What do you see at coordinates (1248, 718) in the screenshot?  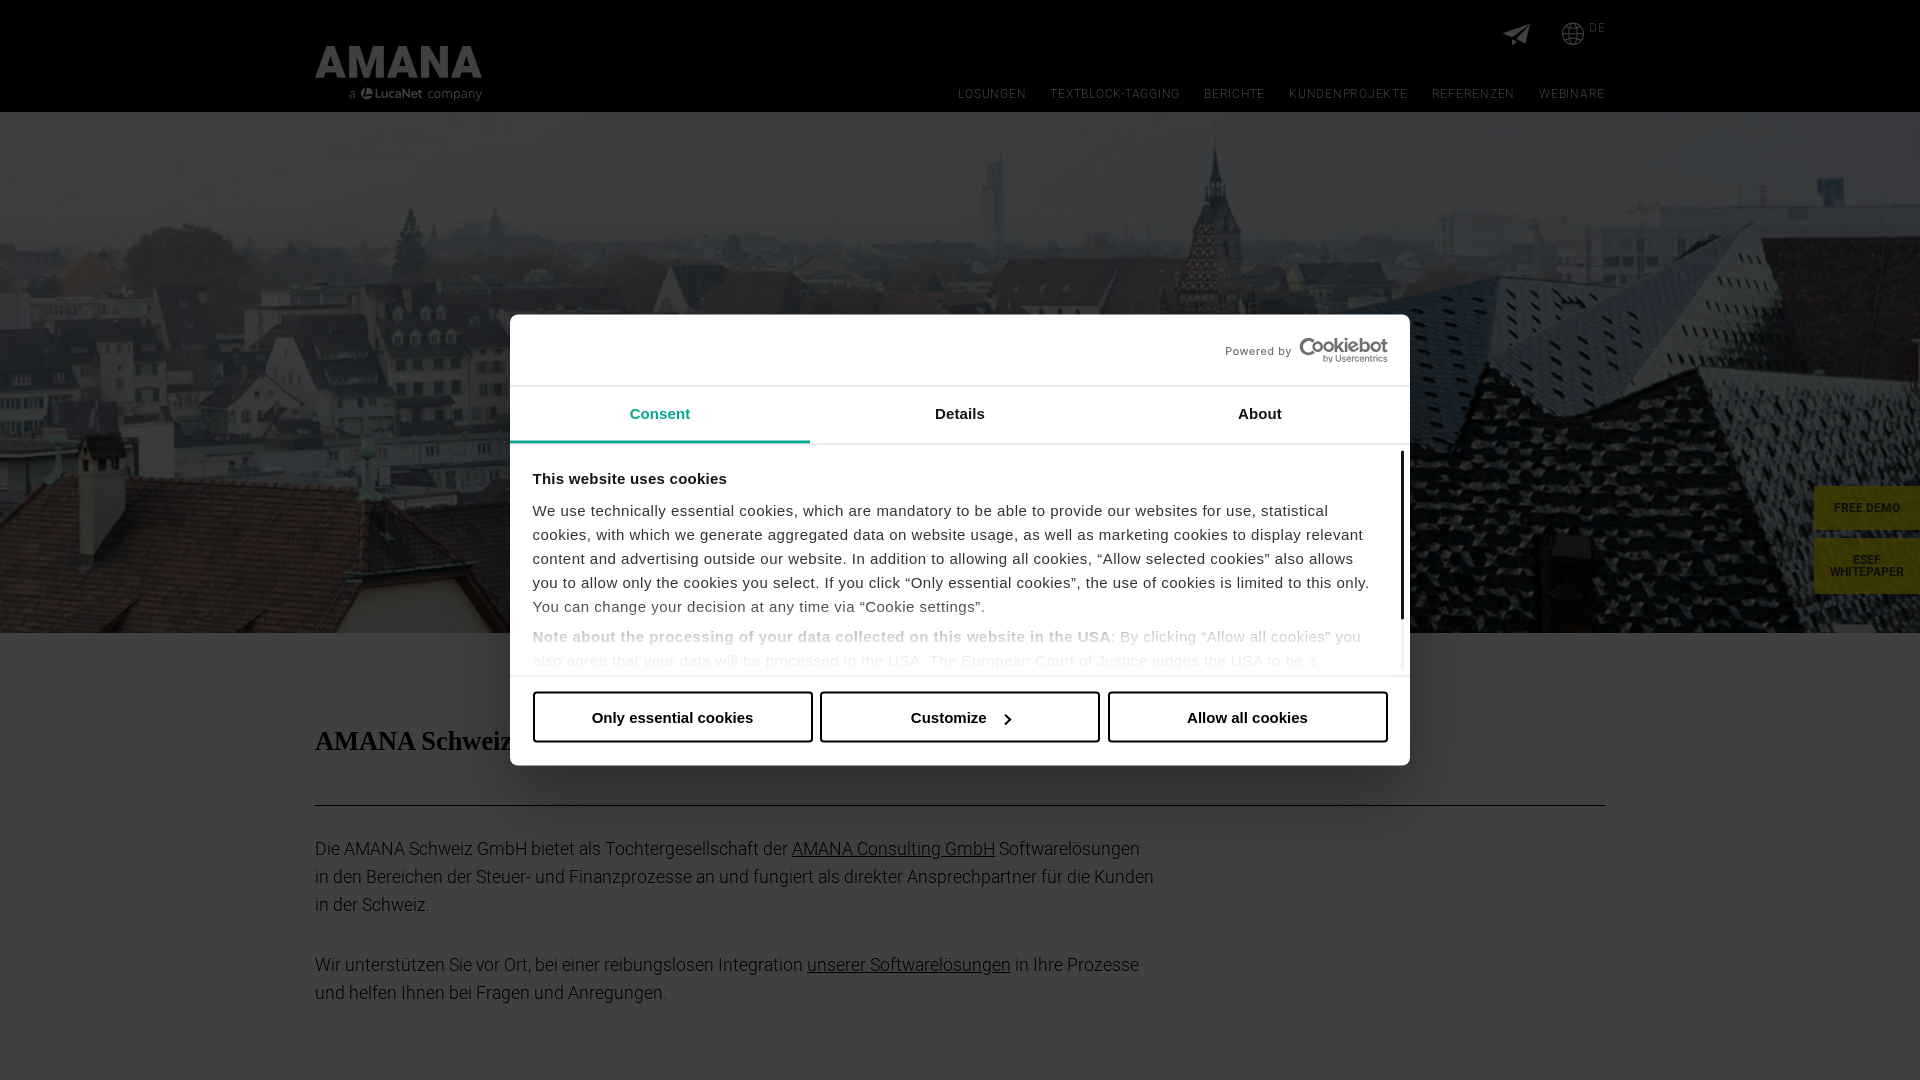 I see `Allow all cookies` at bounding box center [1248, 718].